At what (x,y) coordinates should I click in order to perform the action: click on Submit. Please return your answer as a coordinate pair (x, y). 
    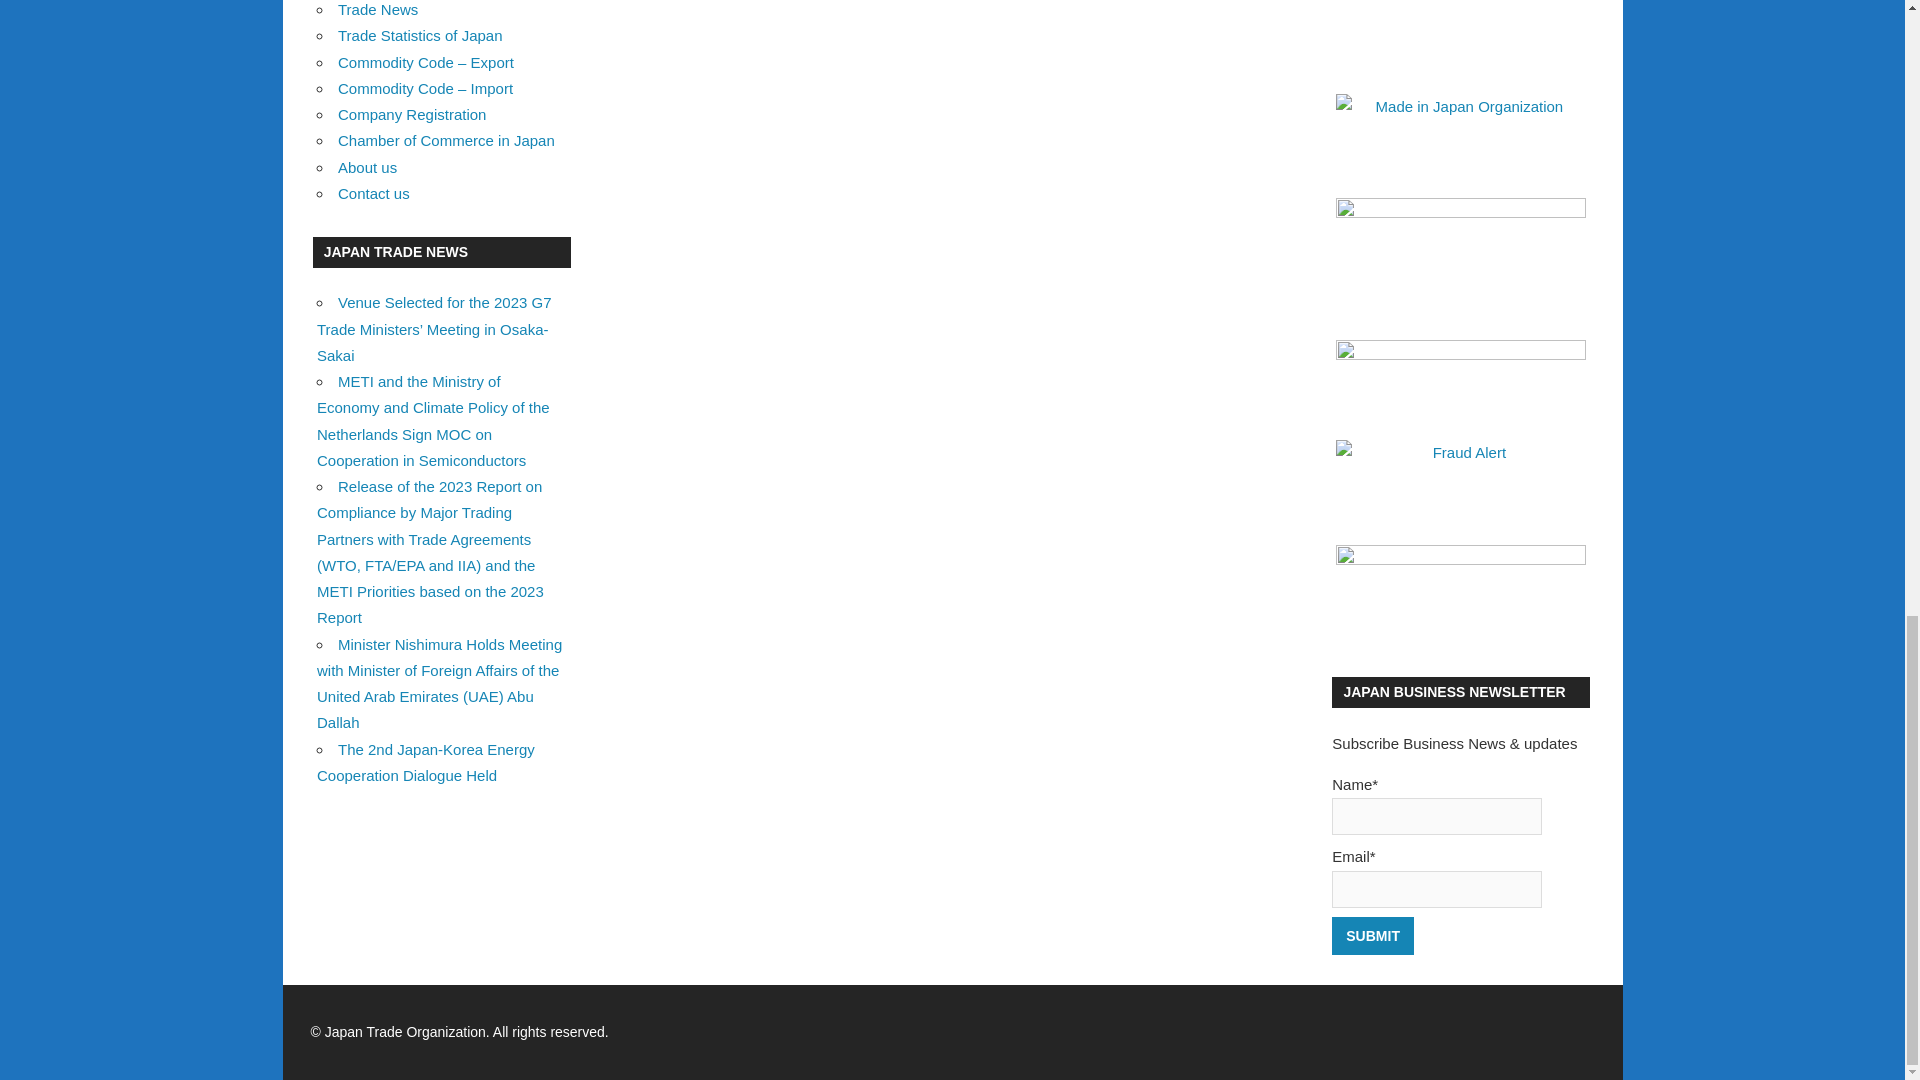
    Looking at the image, I should click on (1372, 936).